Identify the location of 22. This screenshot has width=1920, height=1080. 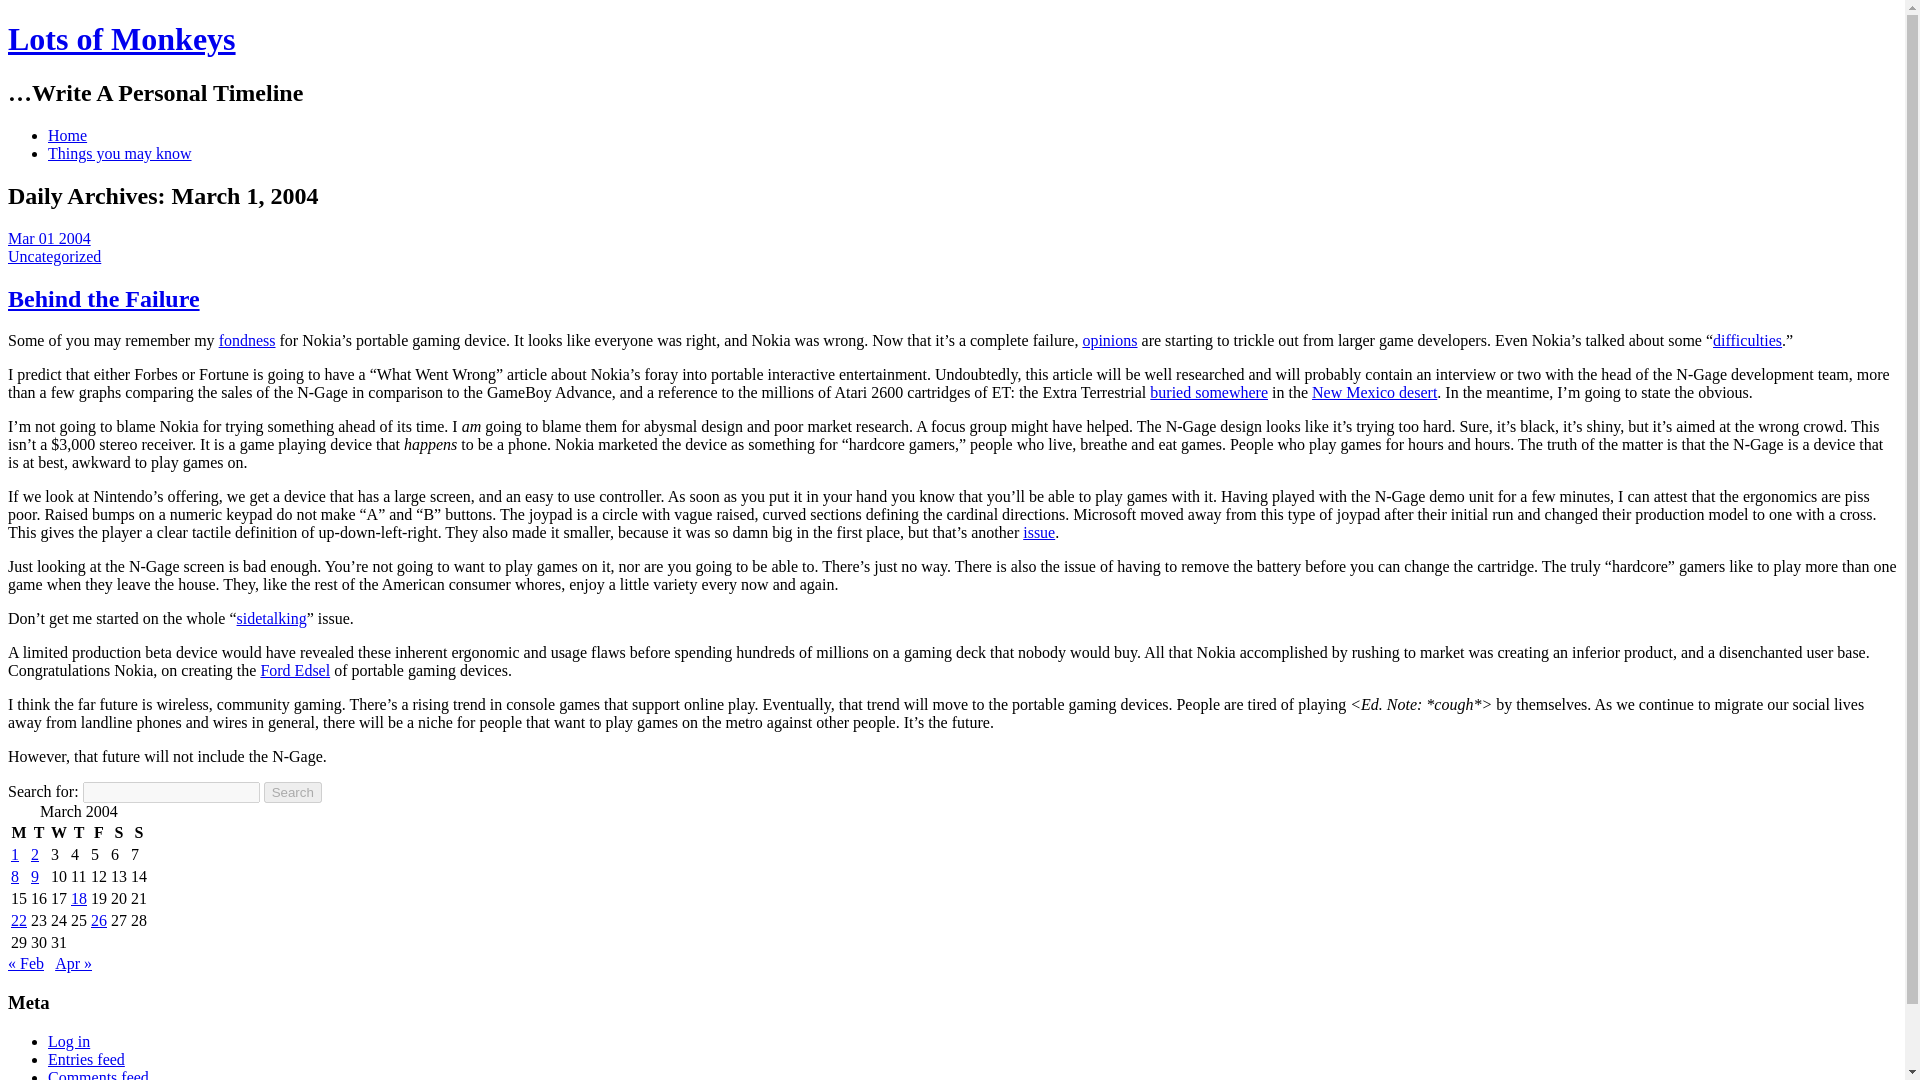
(18, 920).